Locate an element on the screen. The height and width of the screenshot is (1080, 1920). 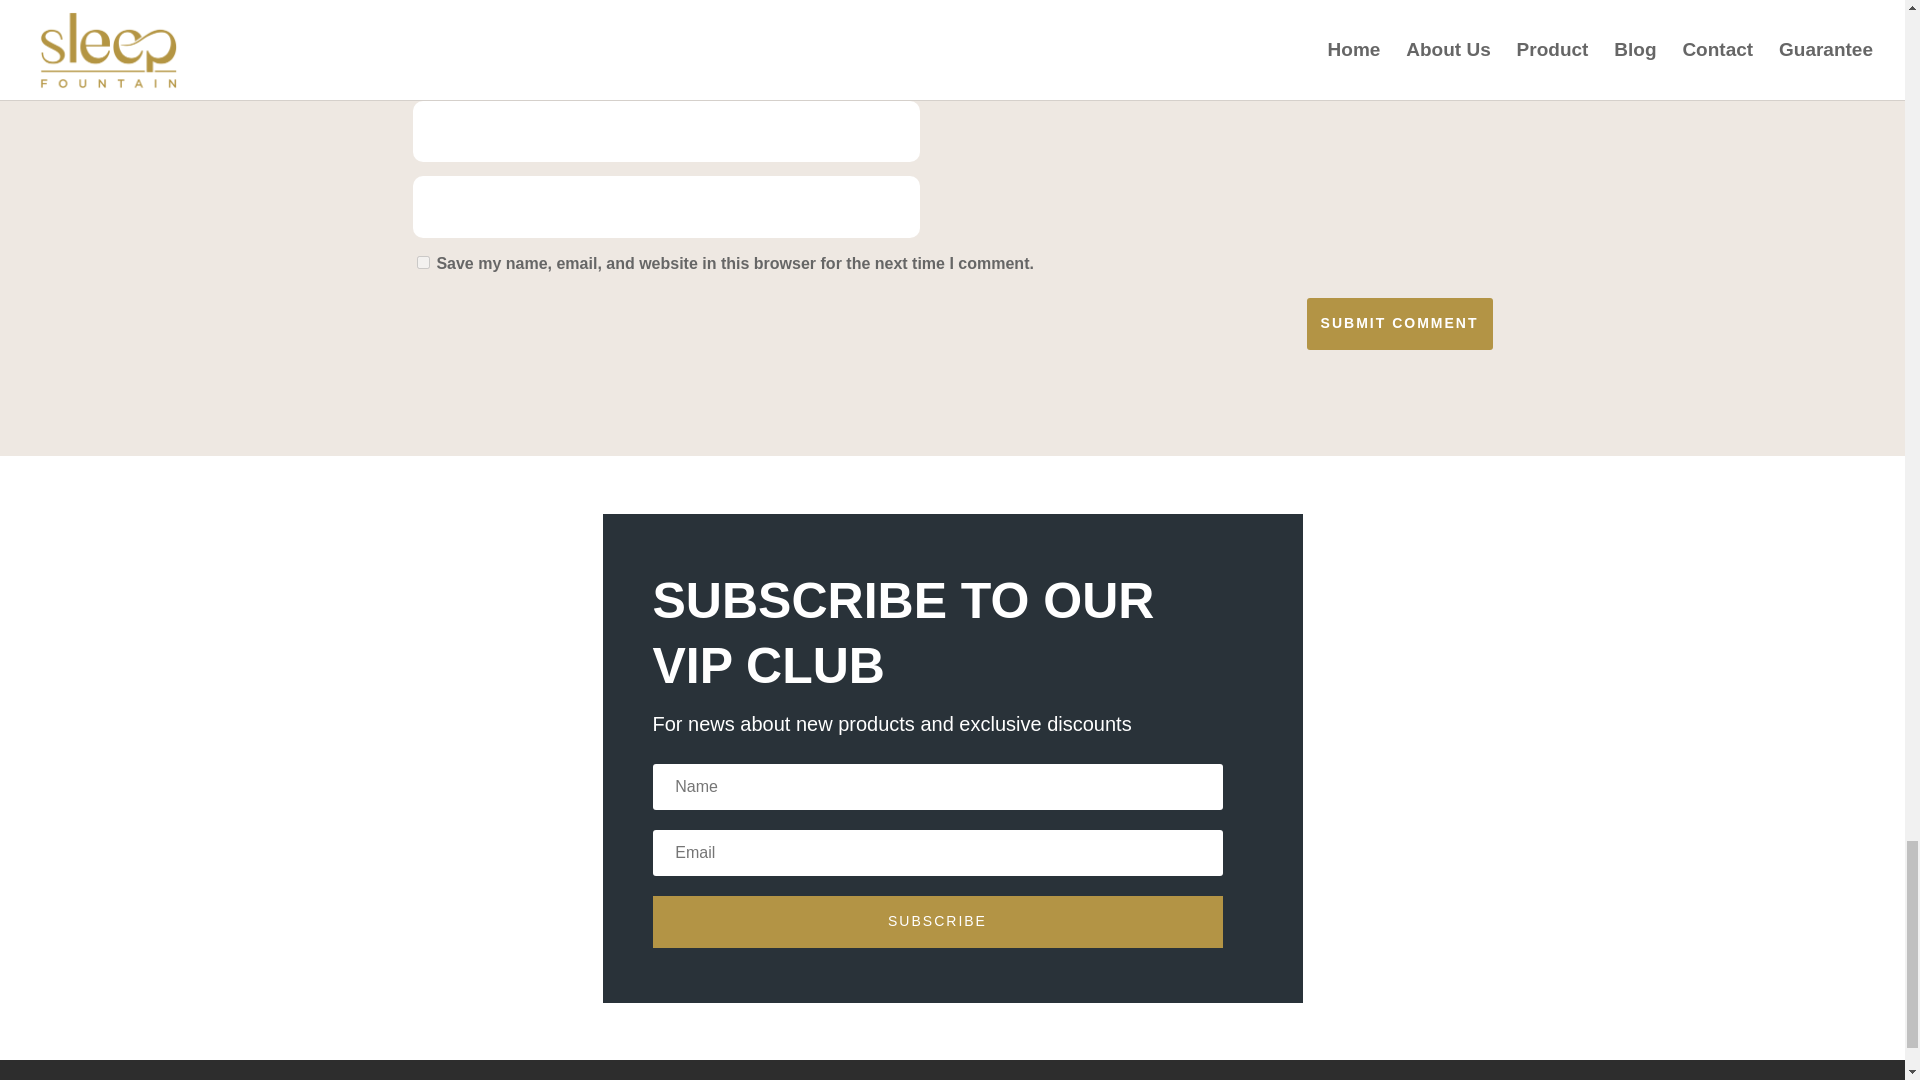
SUBMIT COMMENT is located at coordinates (1400, 324).